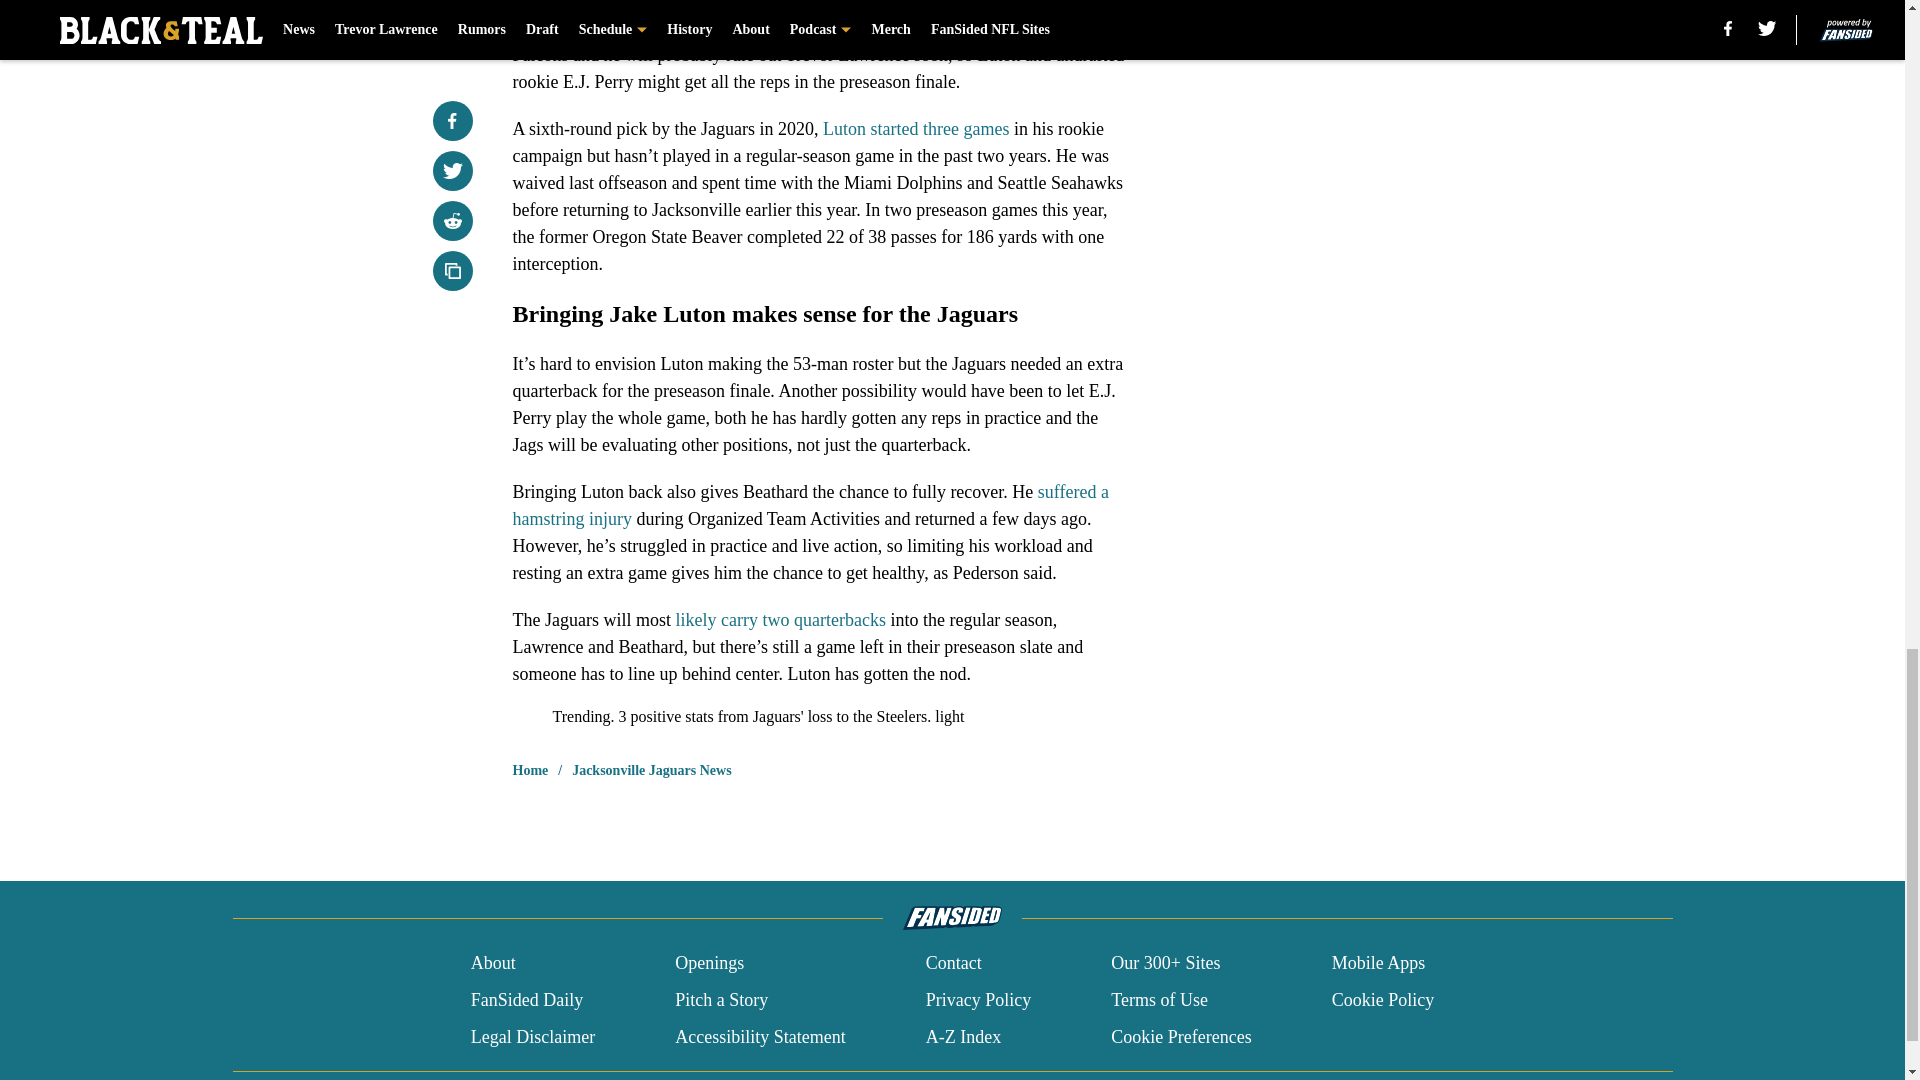  Describe the element at coordinates (493, 964) in the screenshot. I see `About` at that location.